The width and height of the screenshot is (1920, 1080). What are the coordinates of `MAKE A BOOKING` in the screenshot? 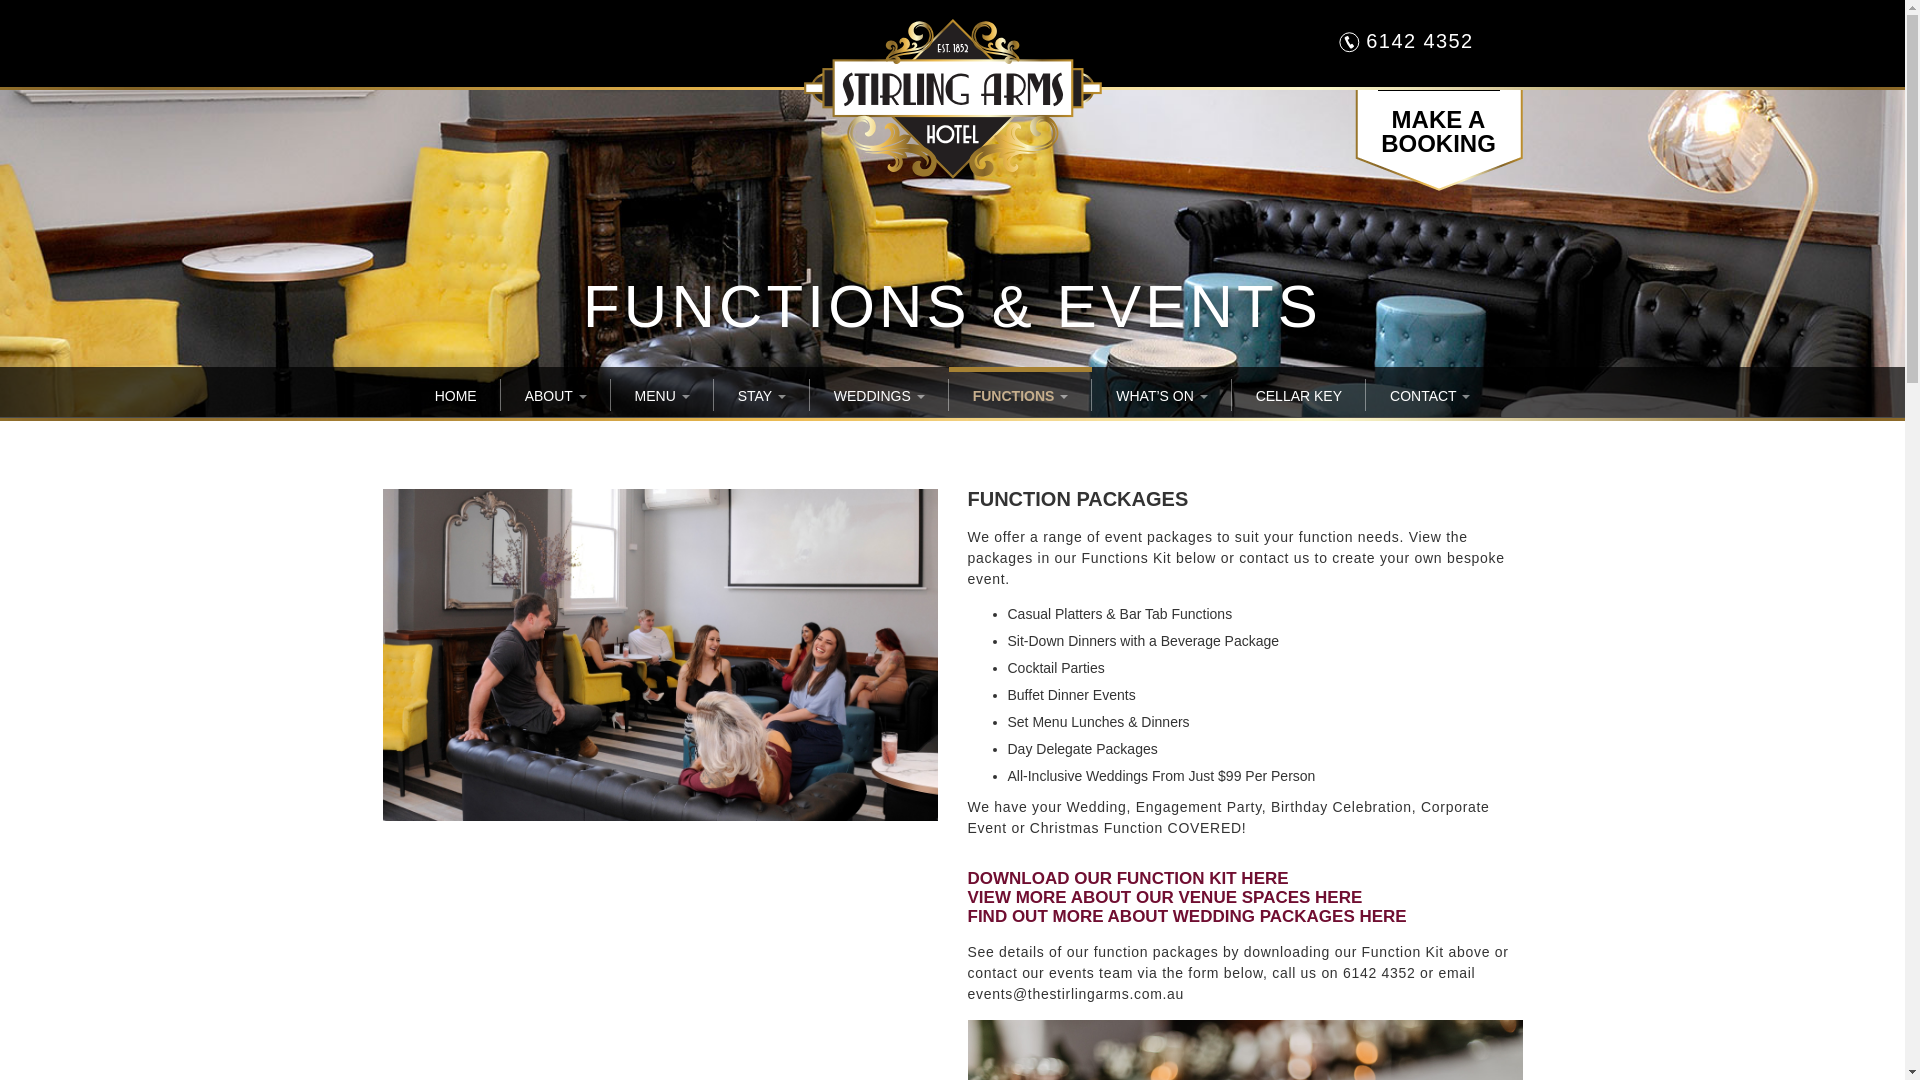 It's located at (1438, 140).